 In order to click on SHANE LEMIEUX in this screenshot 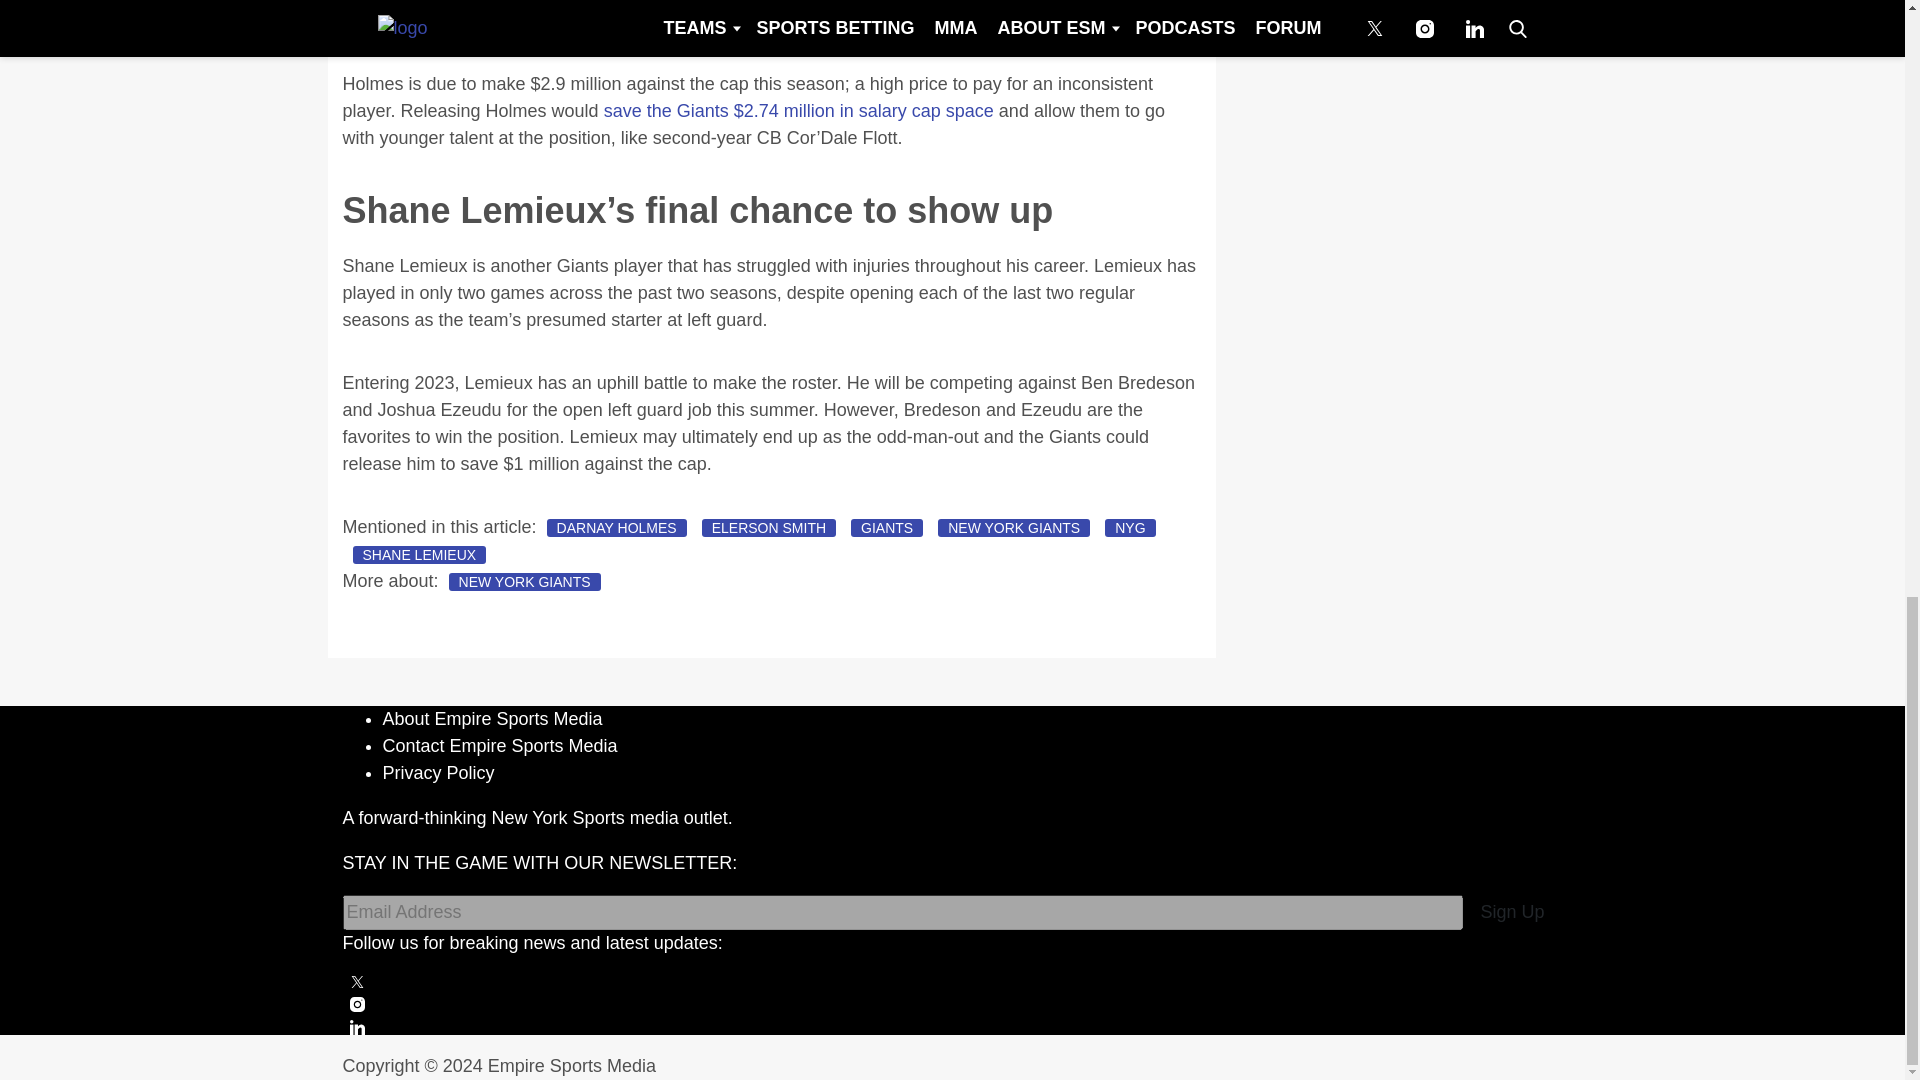, I will do `click(418, 554)`.